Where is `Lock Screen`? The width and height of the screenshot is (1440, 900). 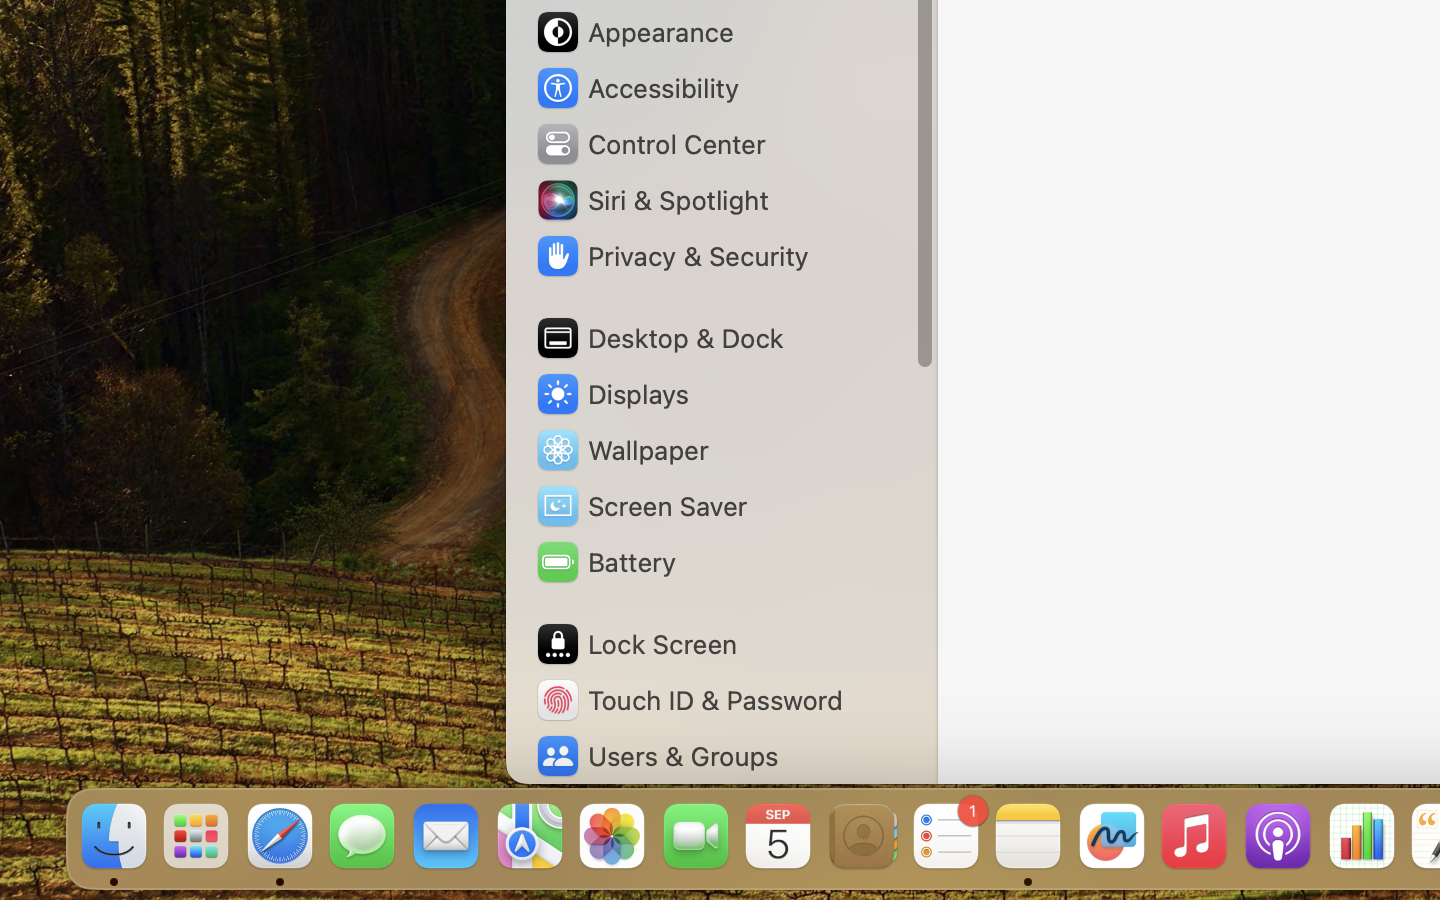 Lock Screen is located at coordinates (636, 644).